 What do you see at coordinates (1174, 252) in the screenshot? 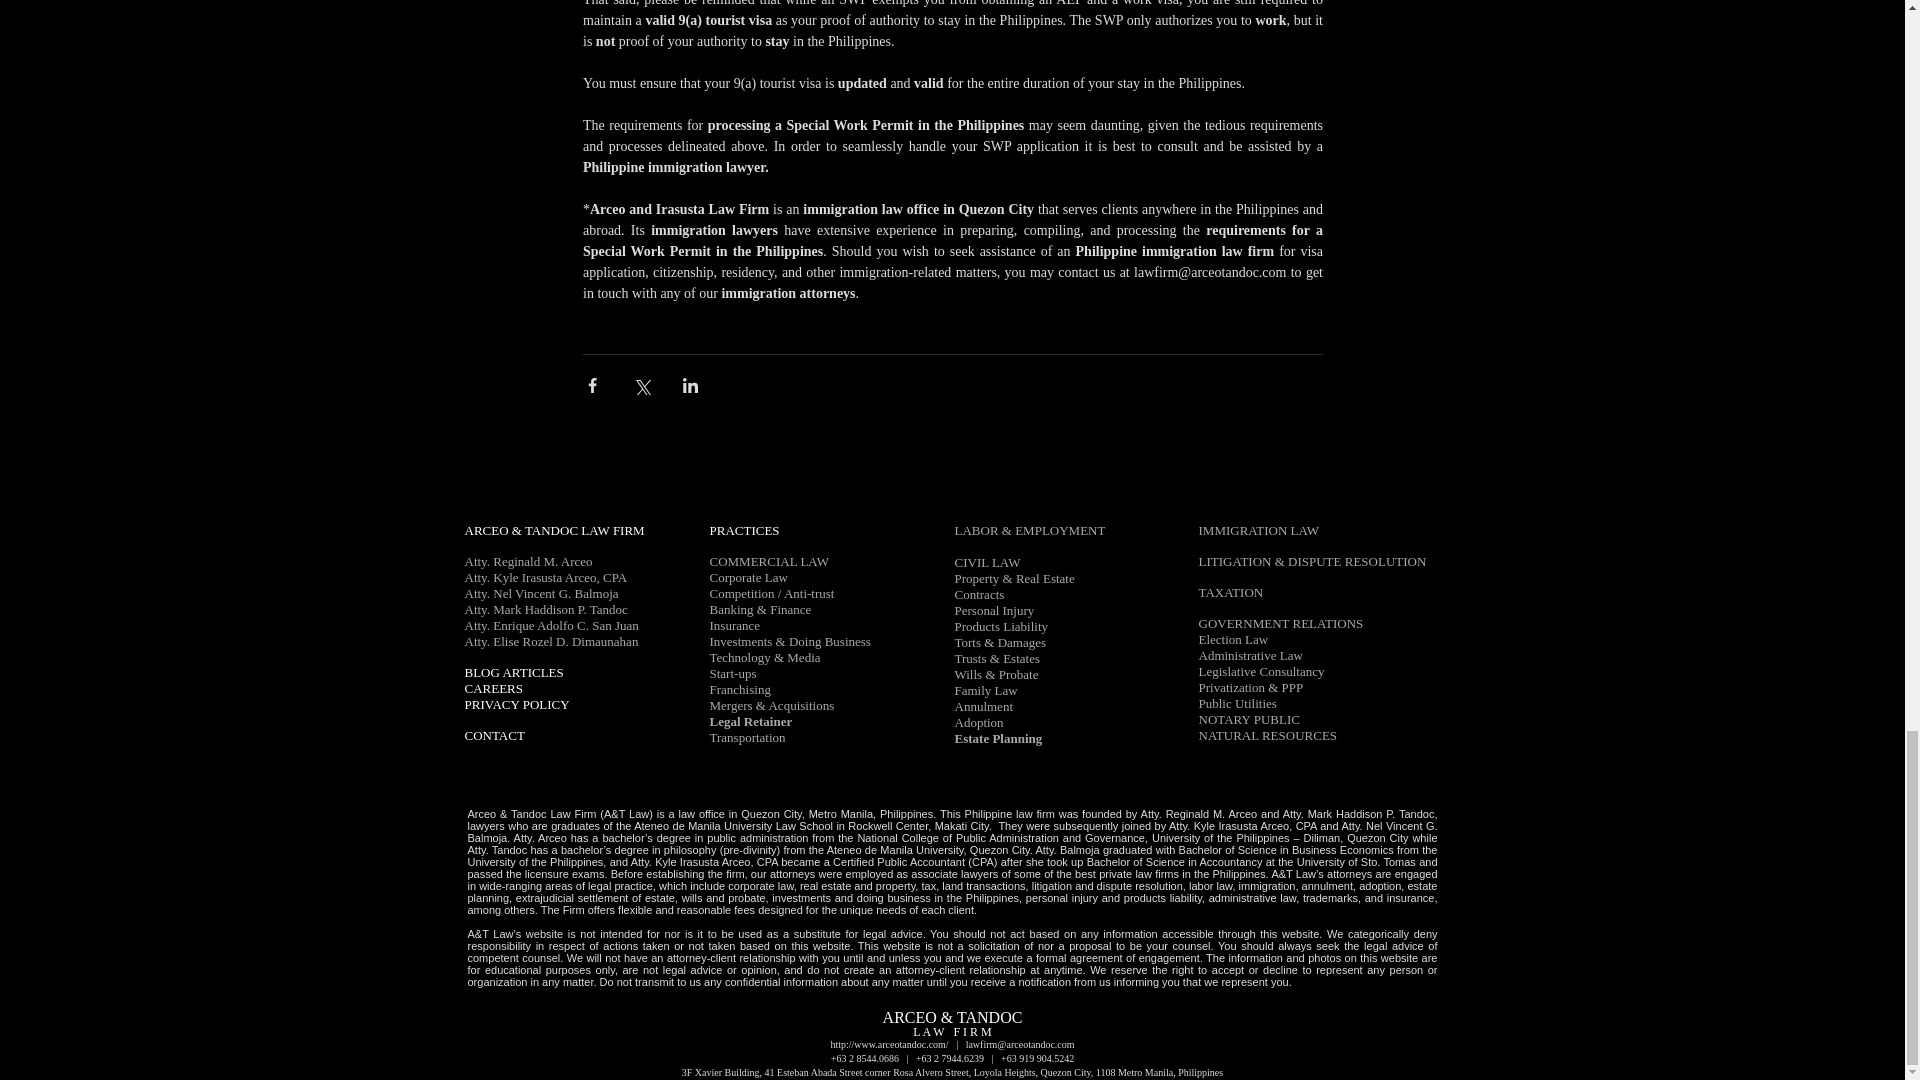
I see `Philippine immigration law firm` at bounding box center [1174, 252].